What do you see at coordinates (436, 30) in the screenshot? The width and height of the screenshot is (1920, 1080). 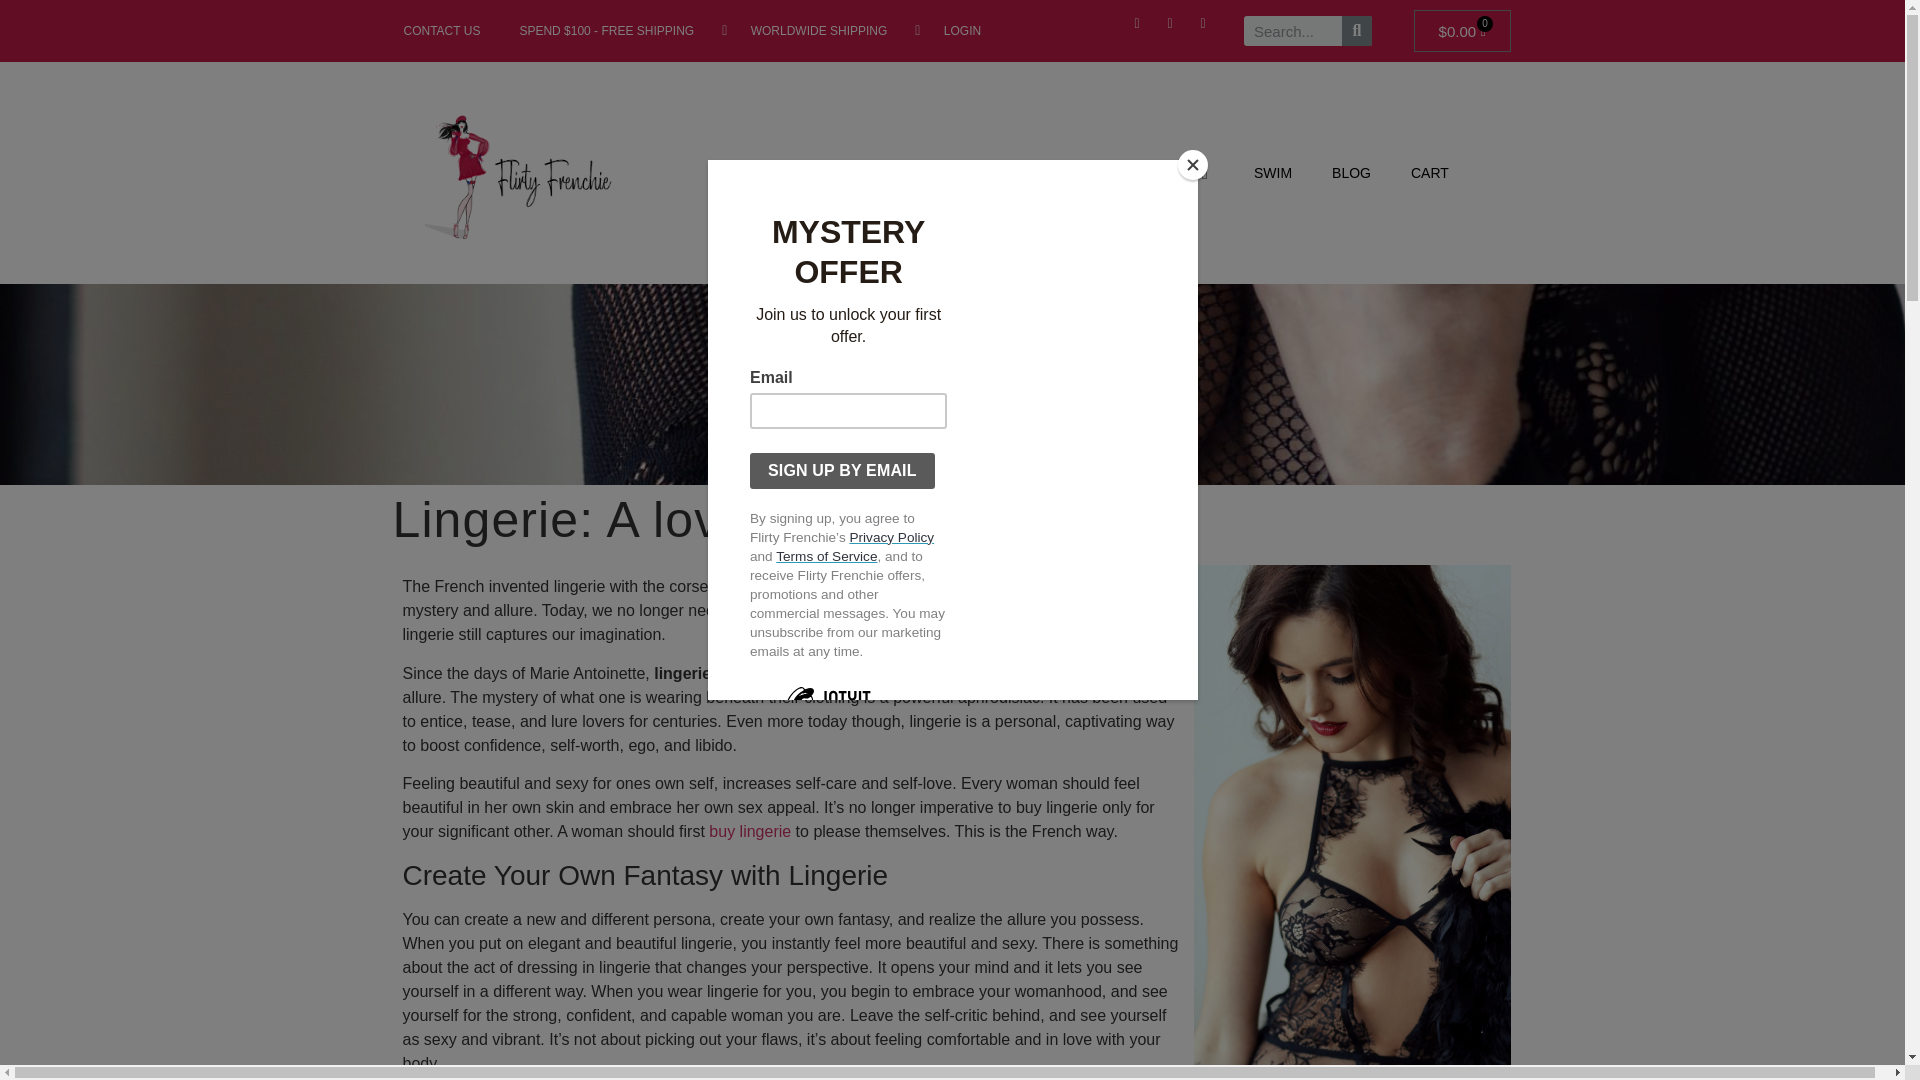 I see `CONTACT US` at bounding box center [436, 30].